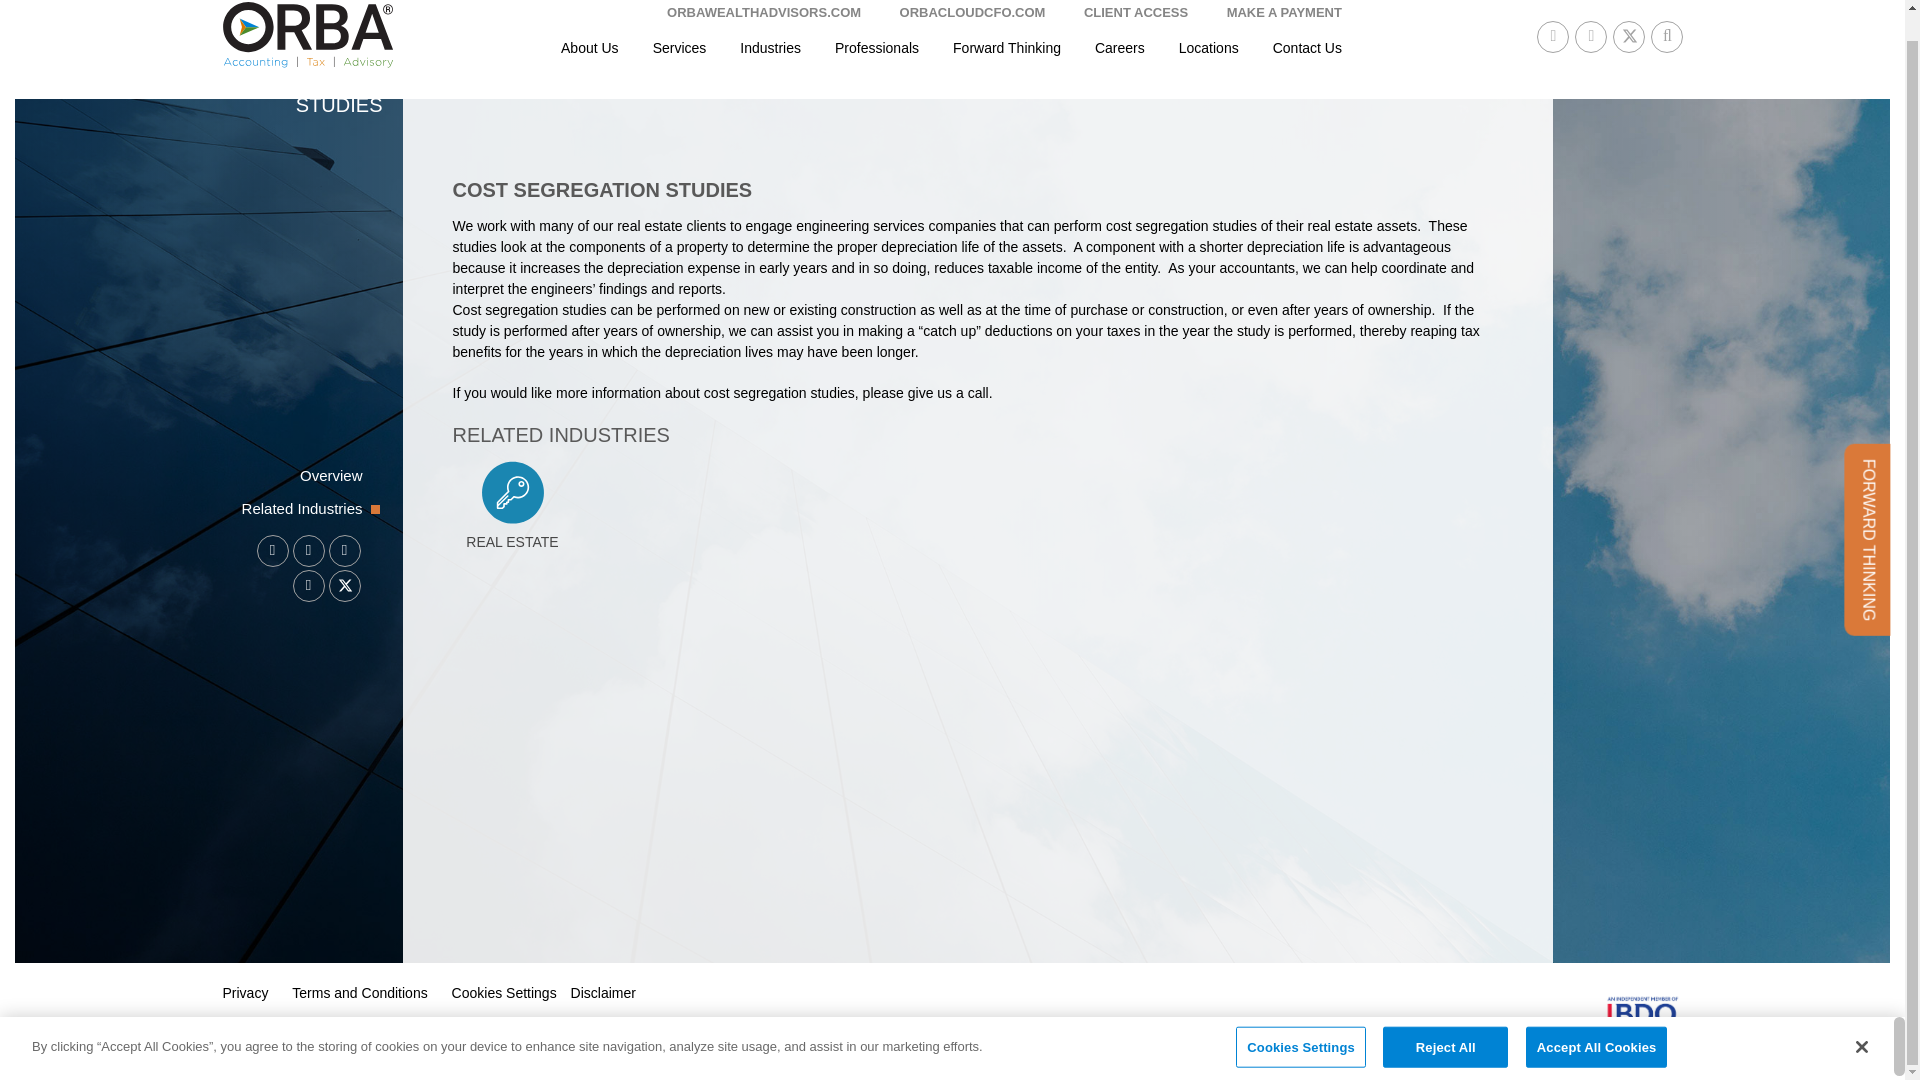  I want to click on ORBACLOUDCFO.COM, so click(976, 508).